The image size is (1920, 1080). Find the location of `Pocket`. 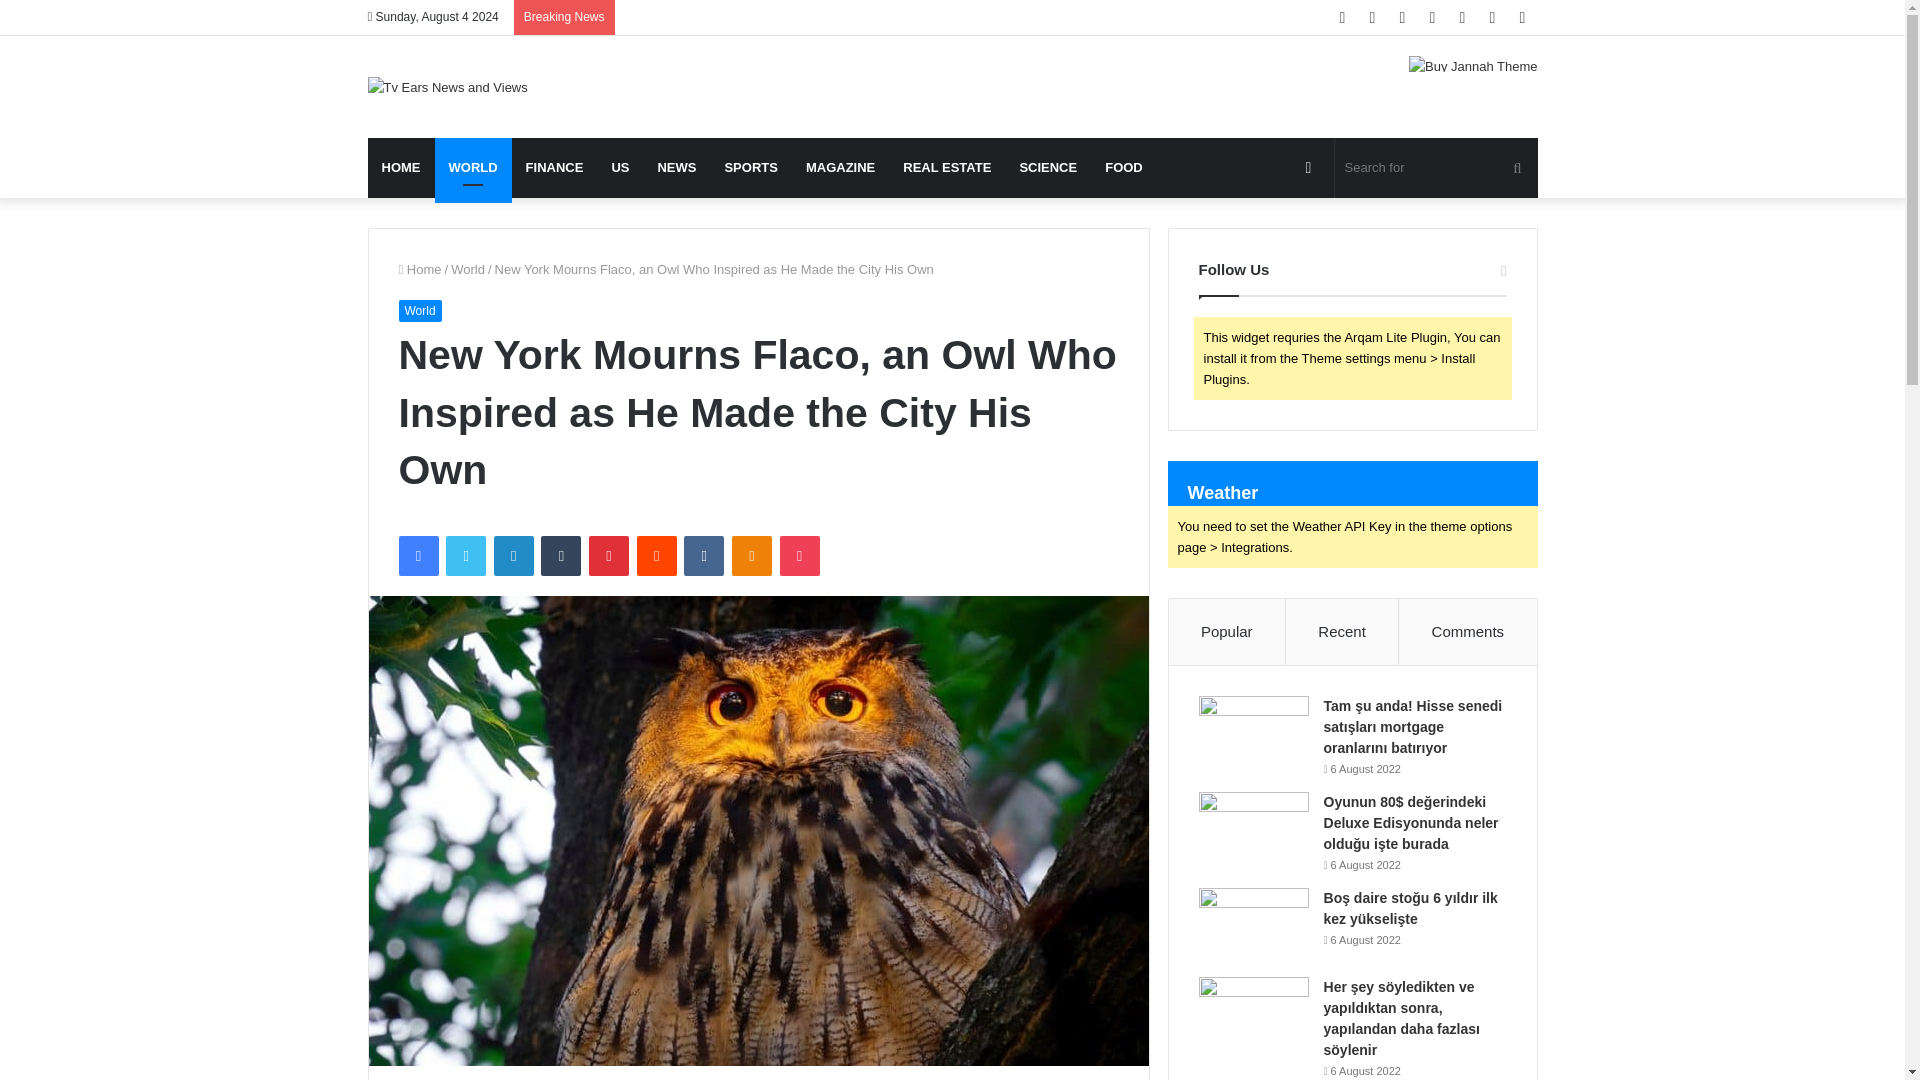

Pocket is located at coordinates (799, 555).